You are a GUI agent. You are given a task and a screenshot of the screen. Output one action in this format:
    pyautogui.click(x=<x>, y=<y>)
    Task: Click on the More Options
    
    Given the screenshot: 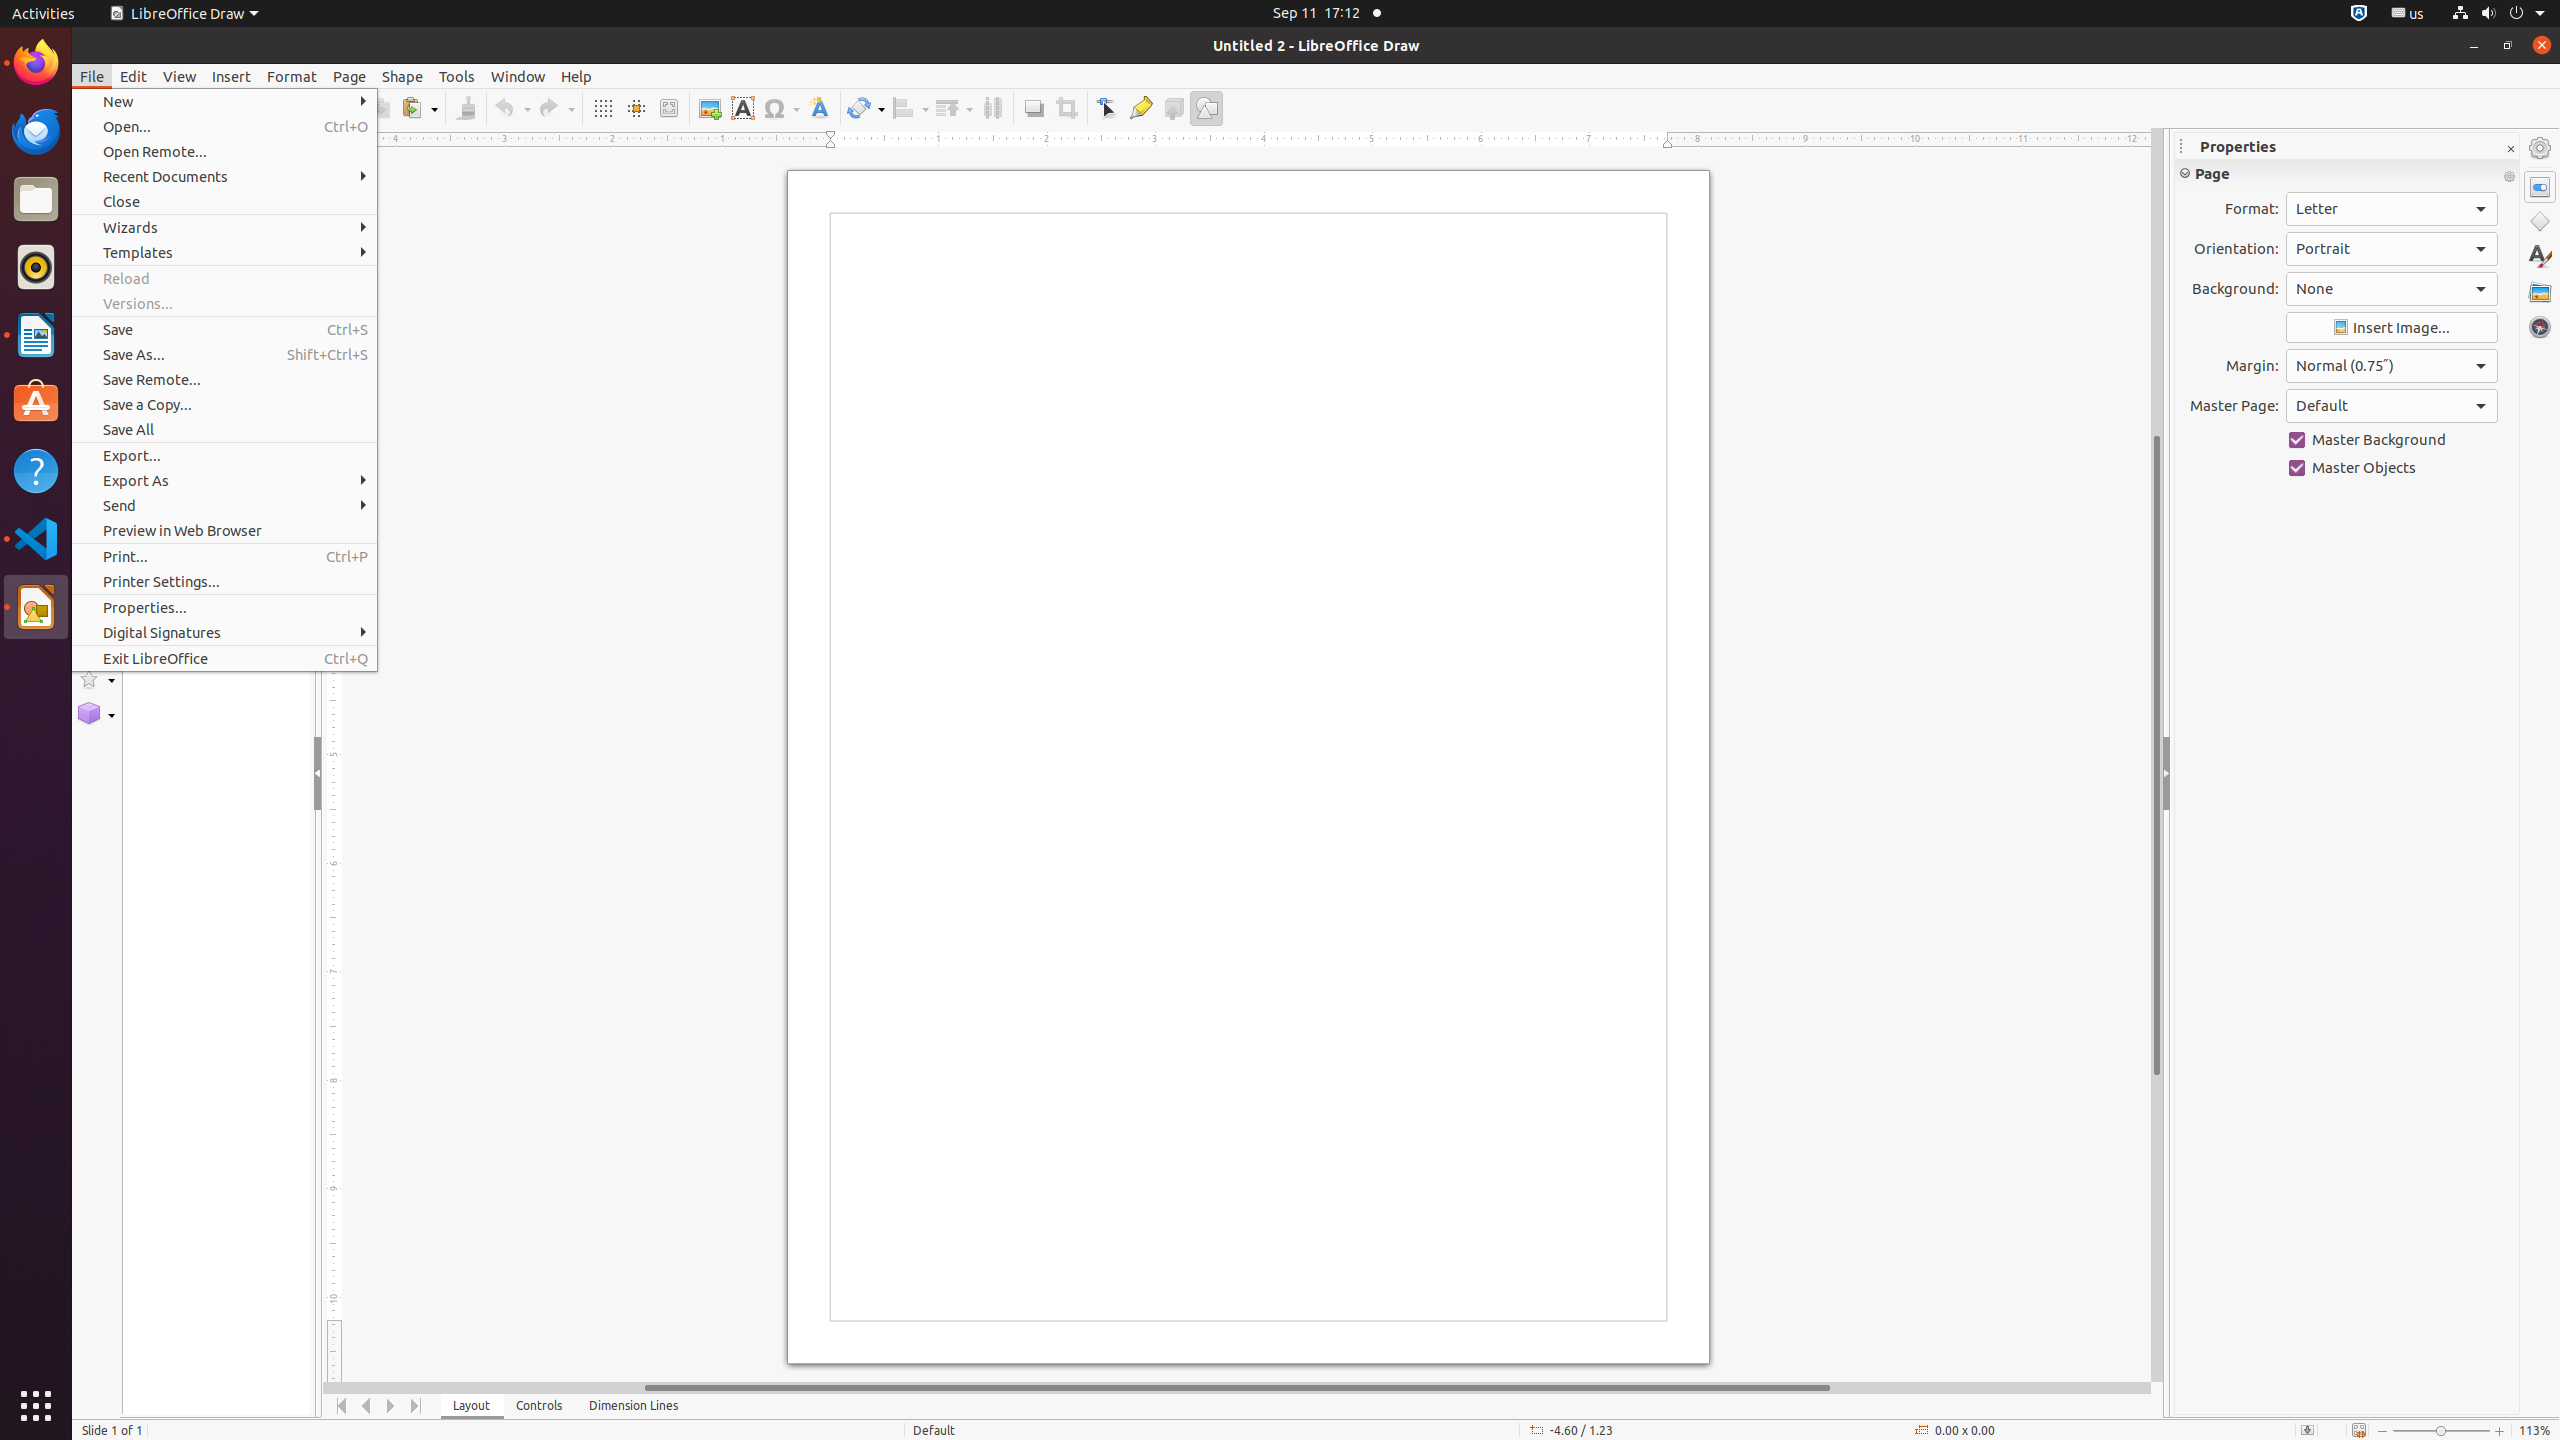 What is the action you would take?
    pyautogui.click(x=2509, y=177)
    